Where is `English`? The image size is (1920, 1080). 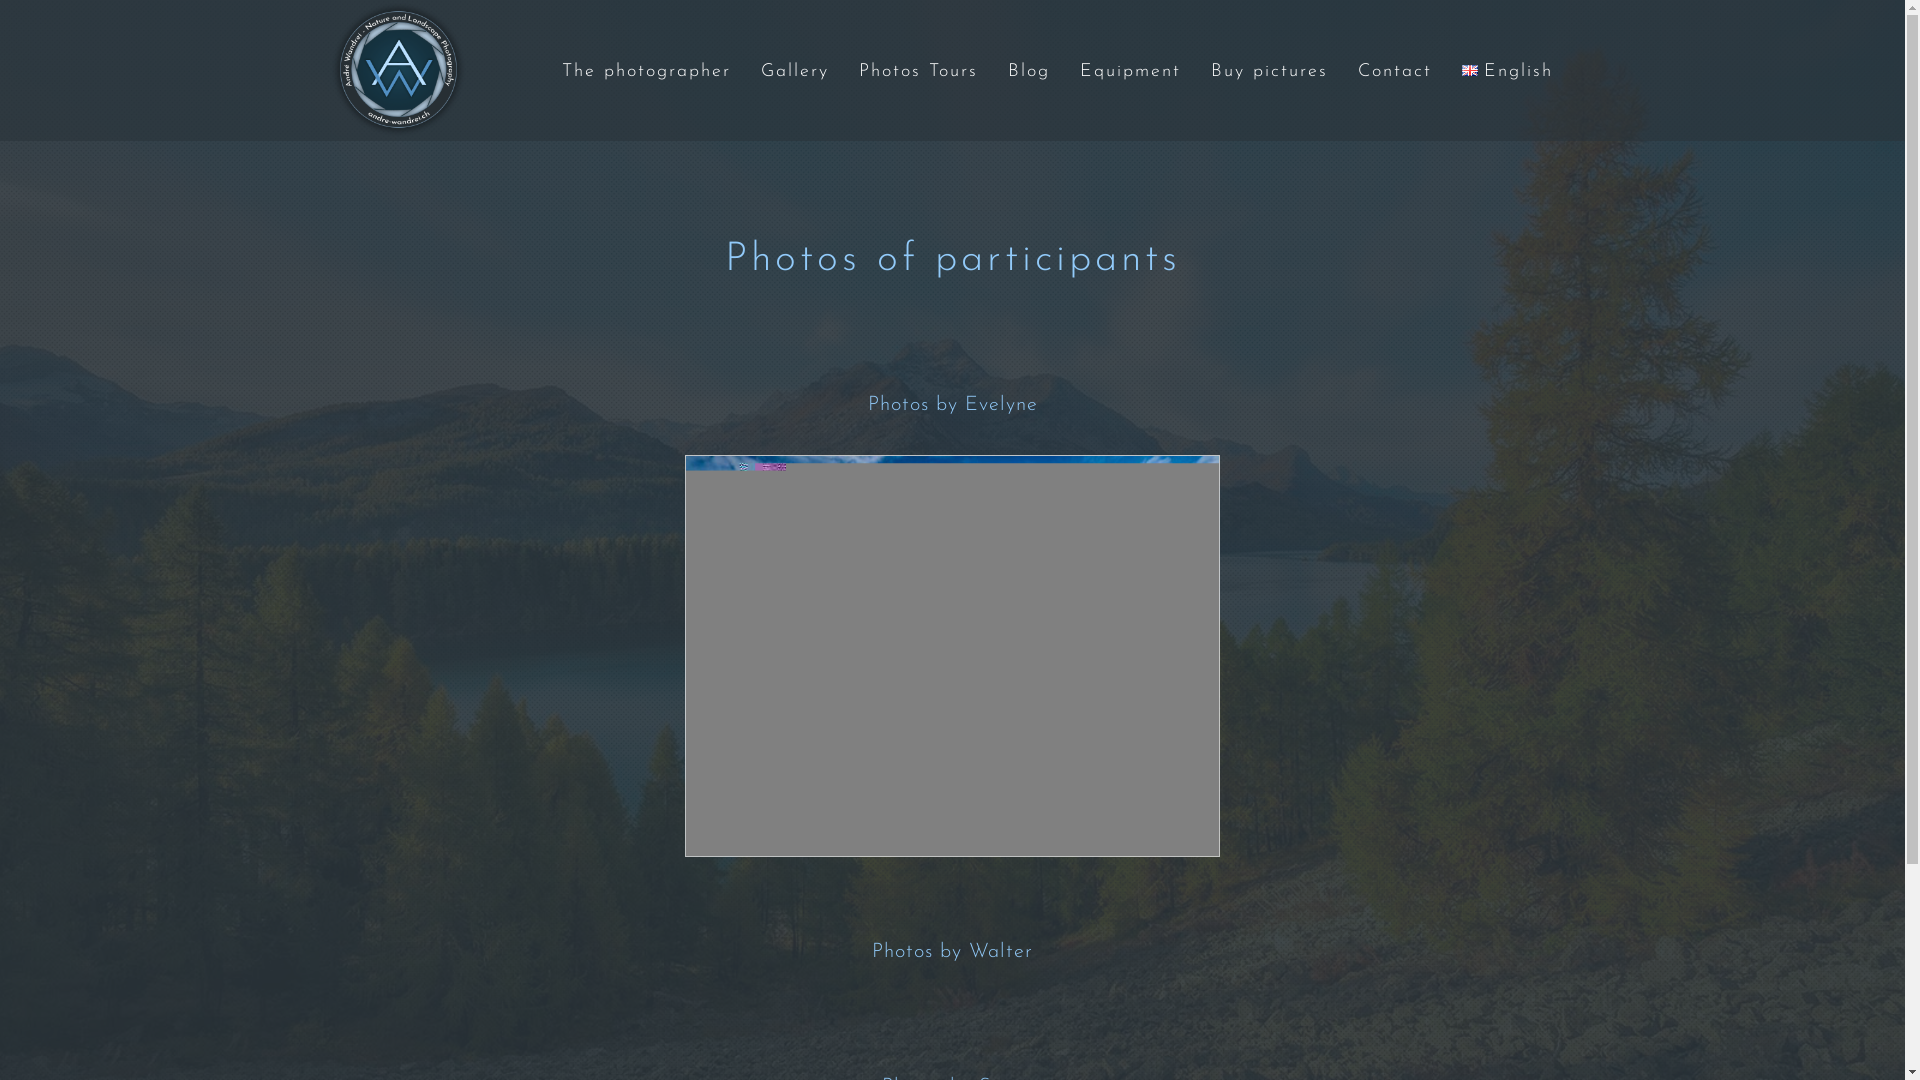
English is located at coordinates (1507, 72).